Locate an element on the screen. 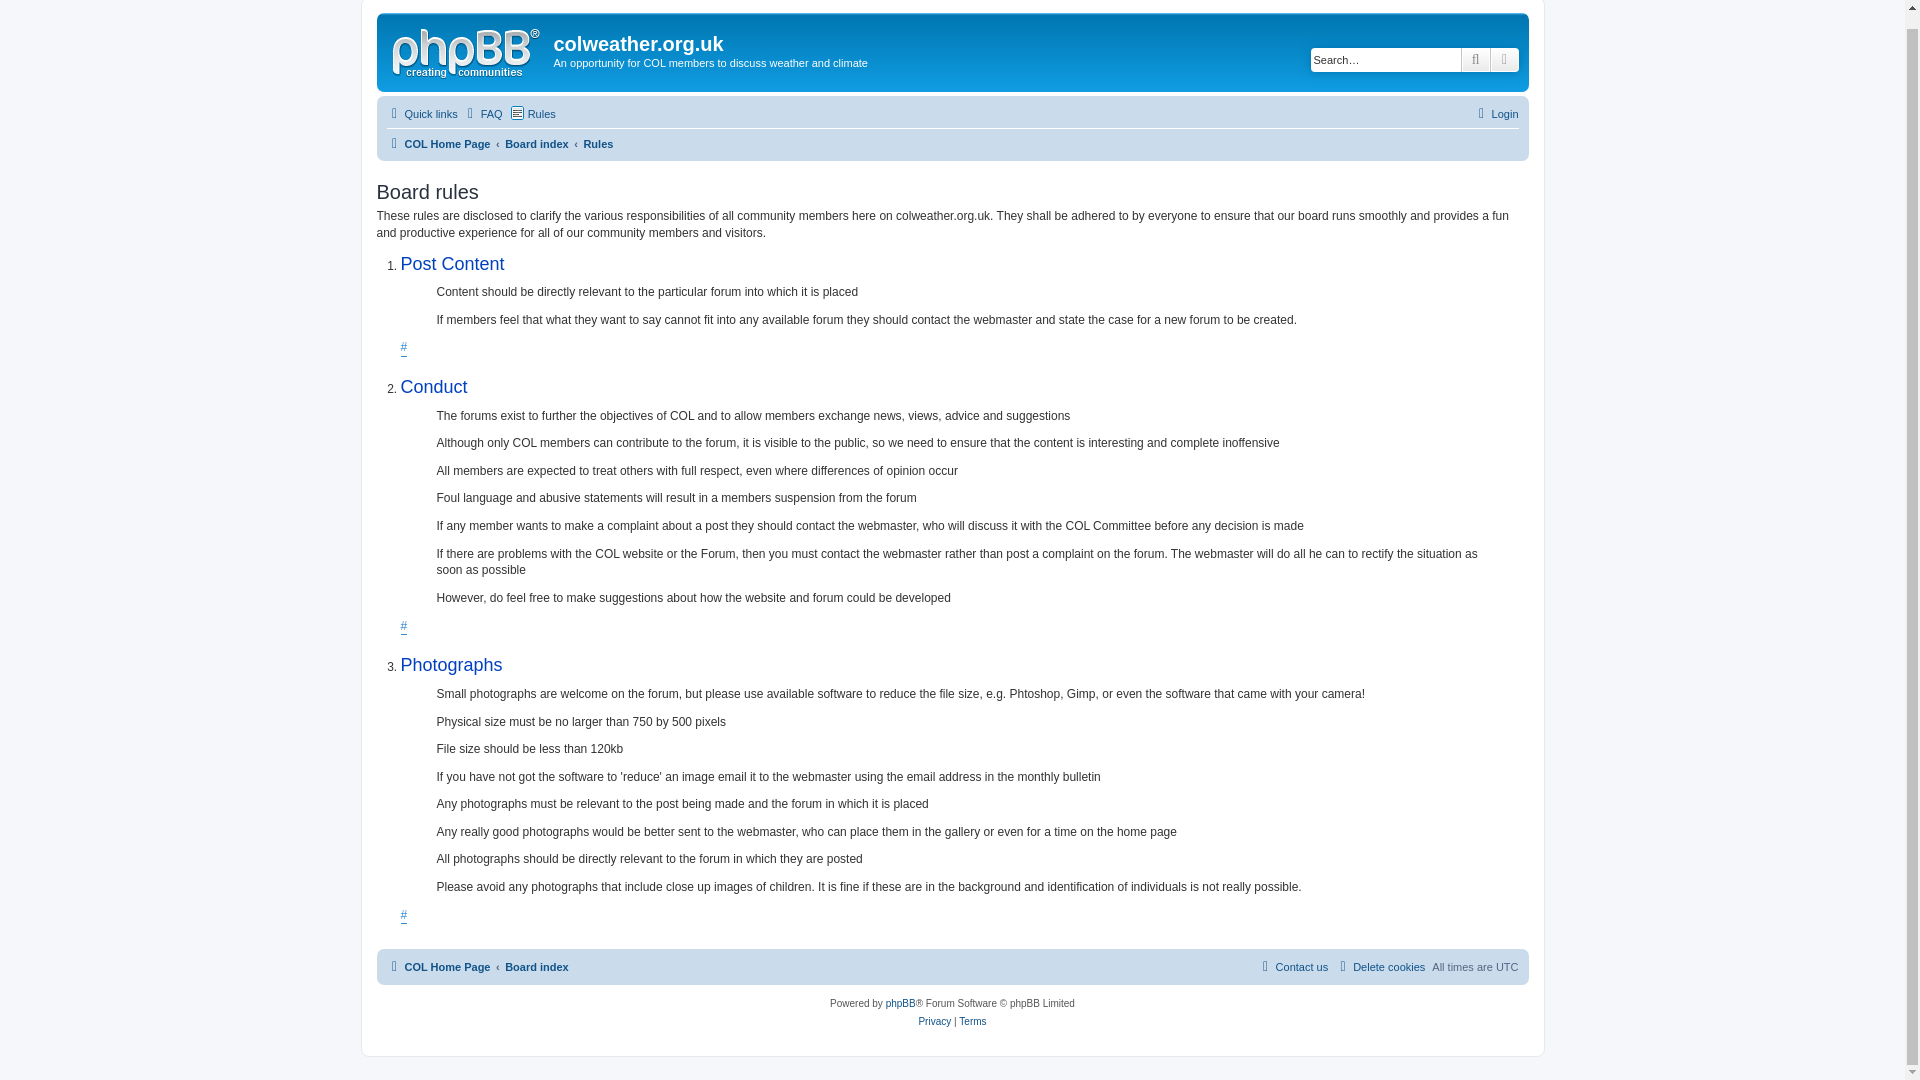  Privacy is located at coordinates (934, 1022).